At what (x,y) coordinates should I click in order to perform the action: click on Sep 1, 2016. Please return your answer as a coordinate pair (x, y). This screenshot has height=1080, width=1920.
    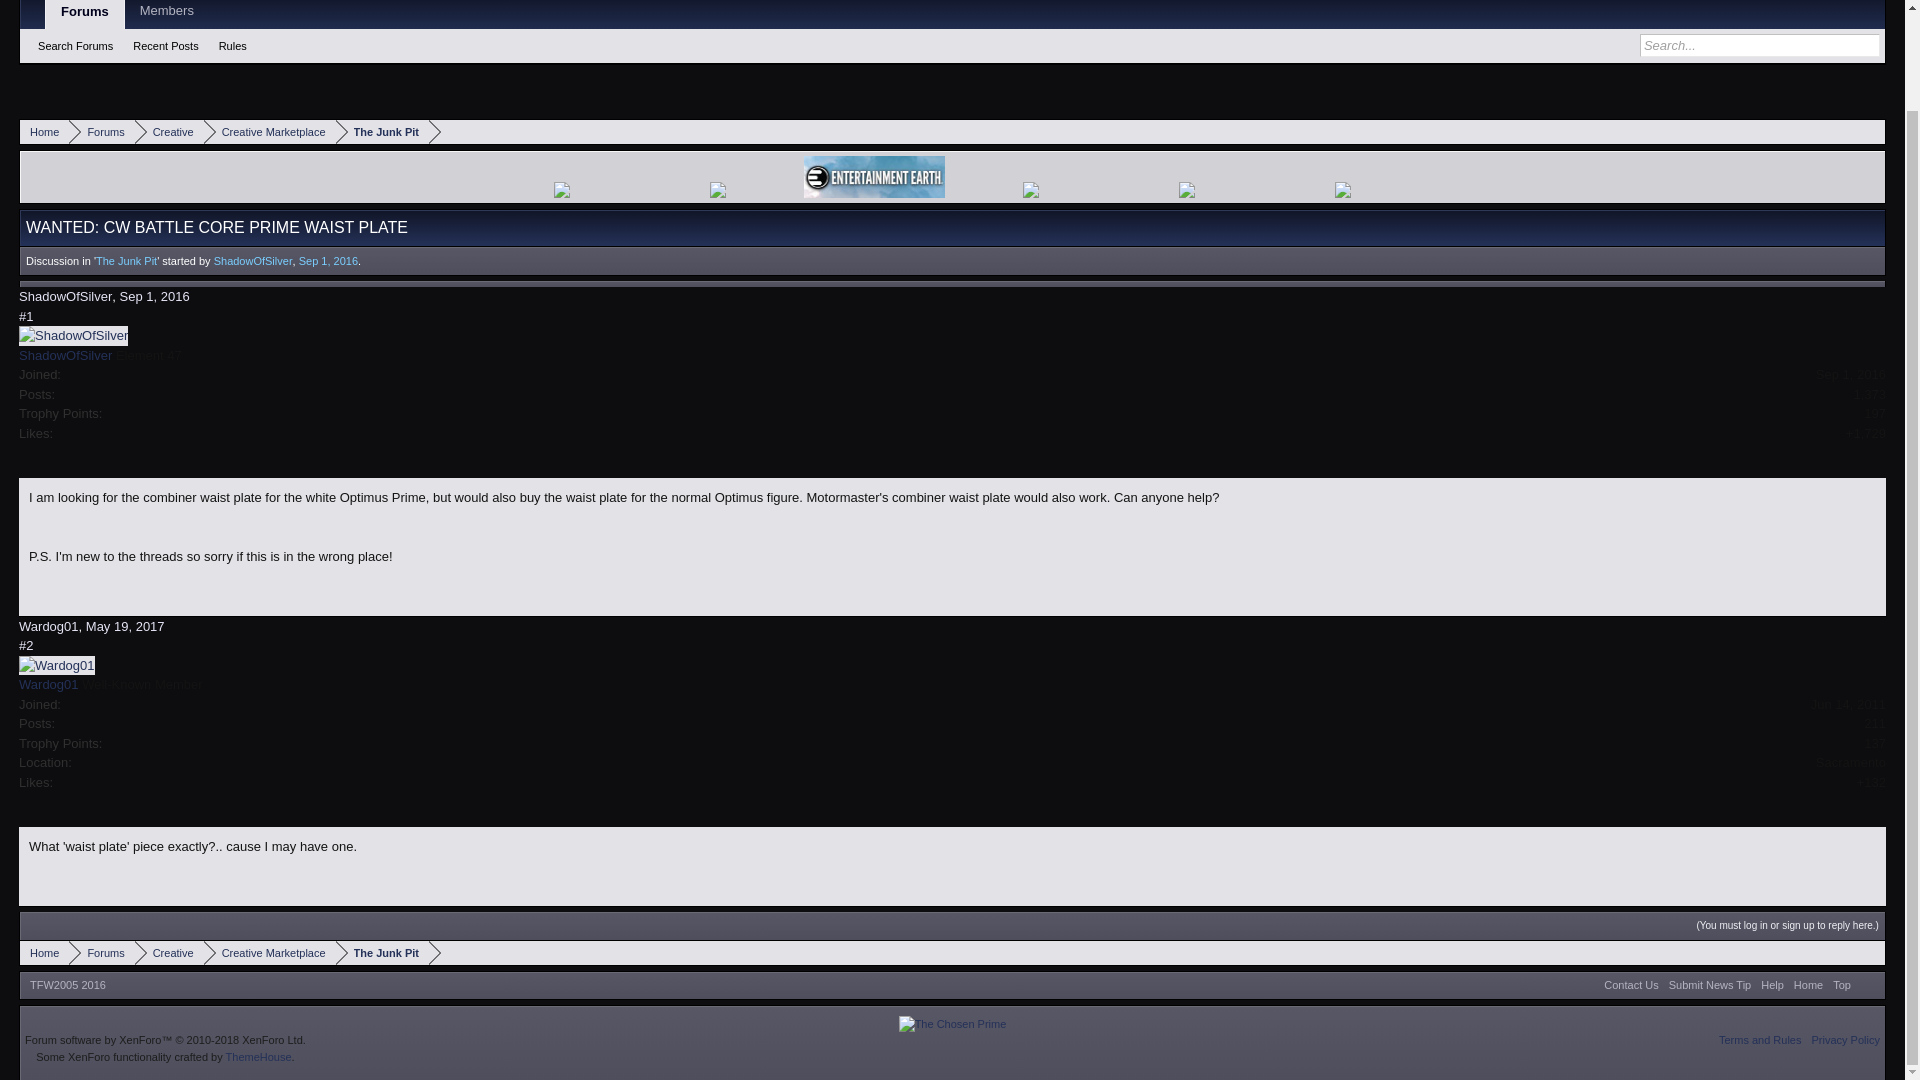
    Looking at the image, I should click on (328, 260).